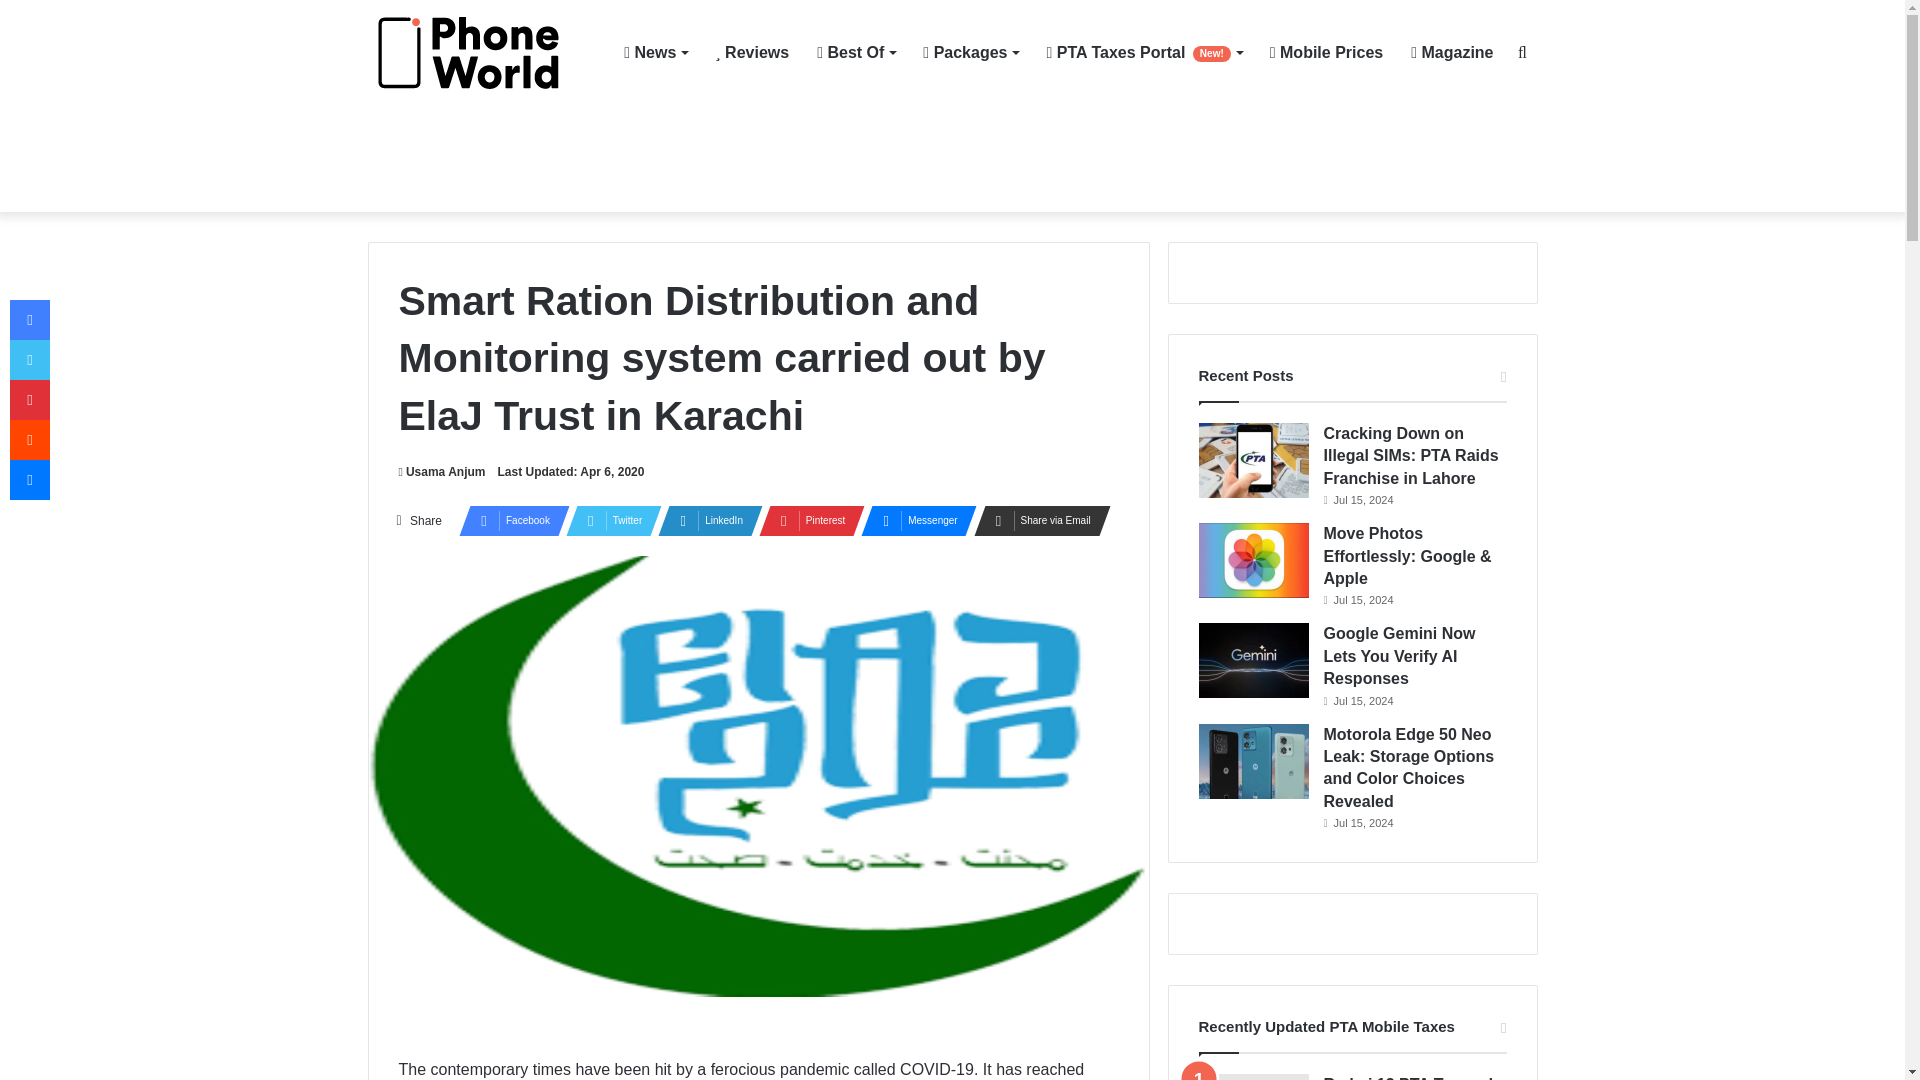 The width and height of the screenshot is (1920, 1080). What do you see at coordinates (478, 53) in the screenshot?
I see `PhoneWorld` at bounding box center [478, 53].